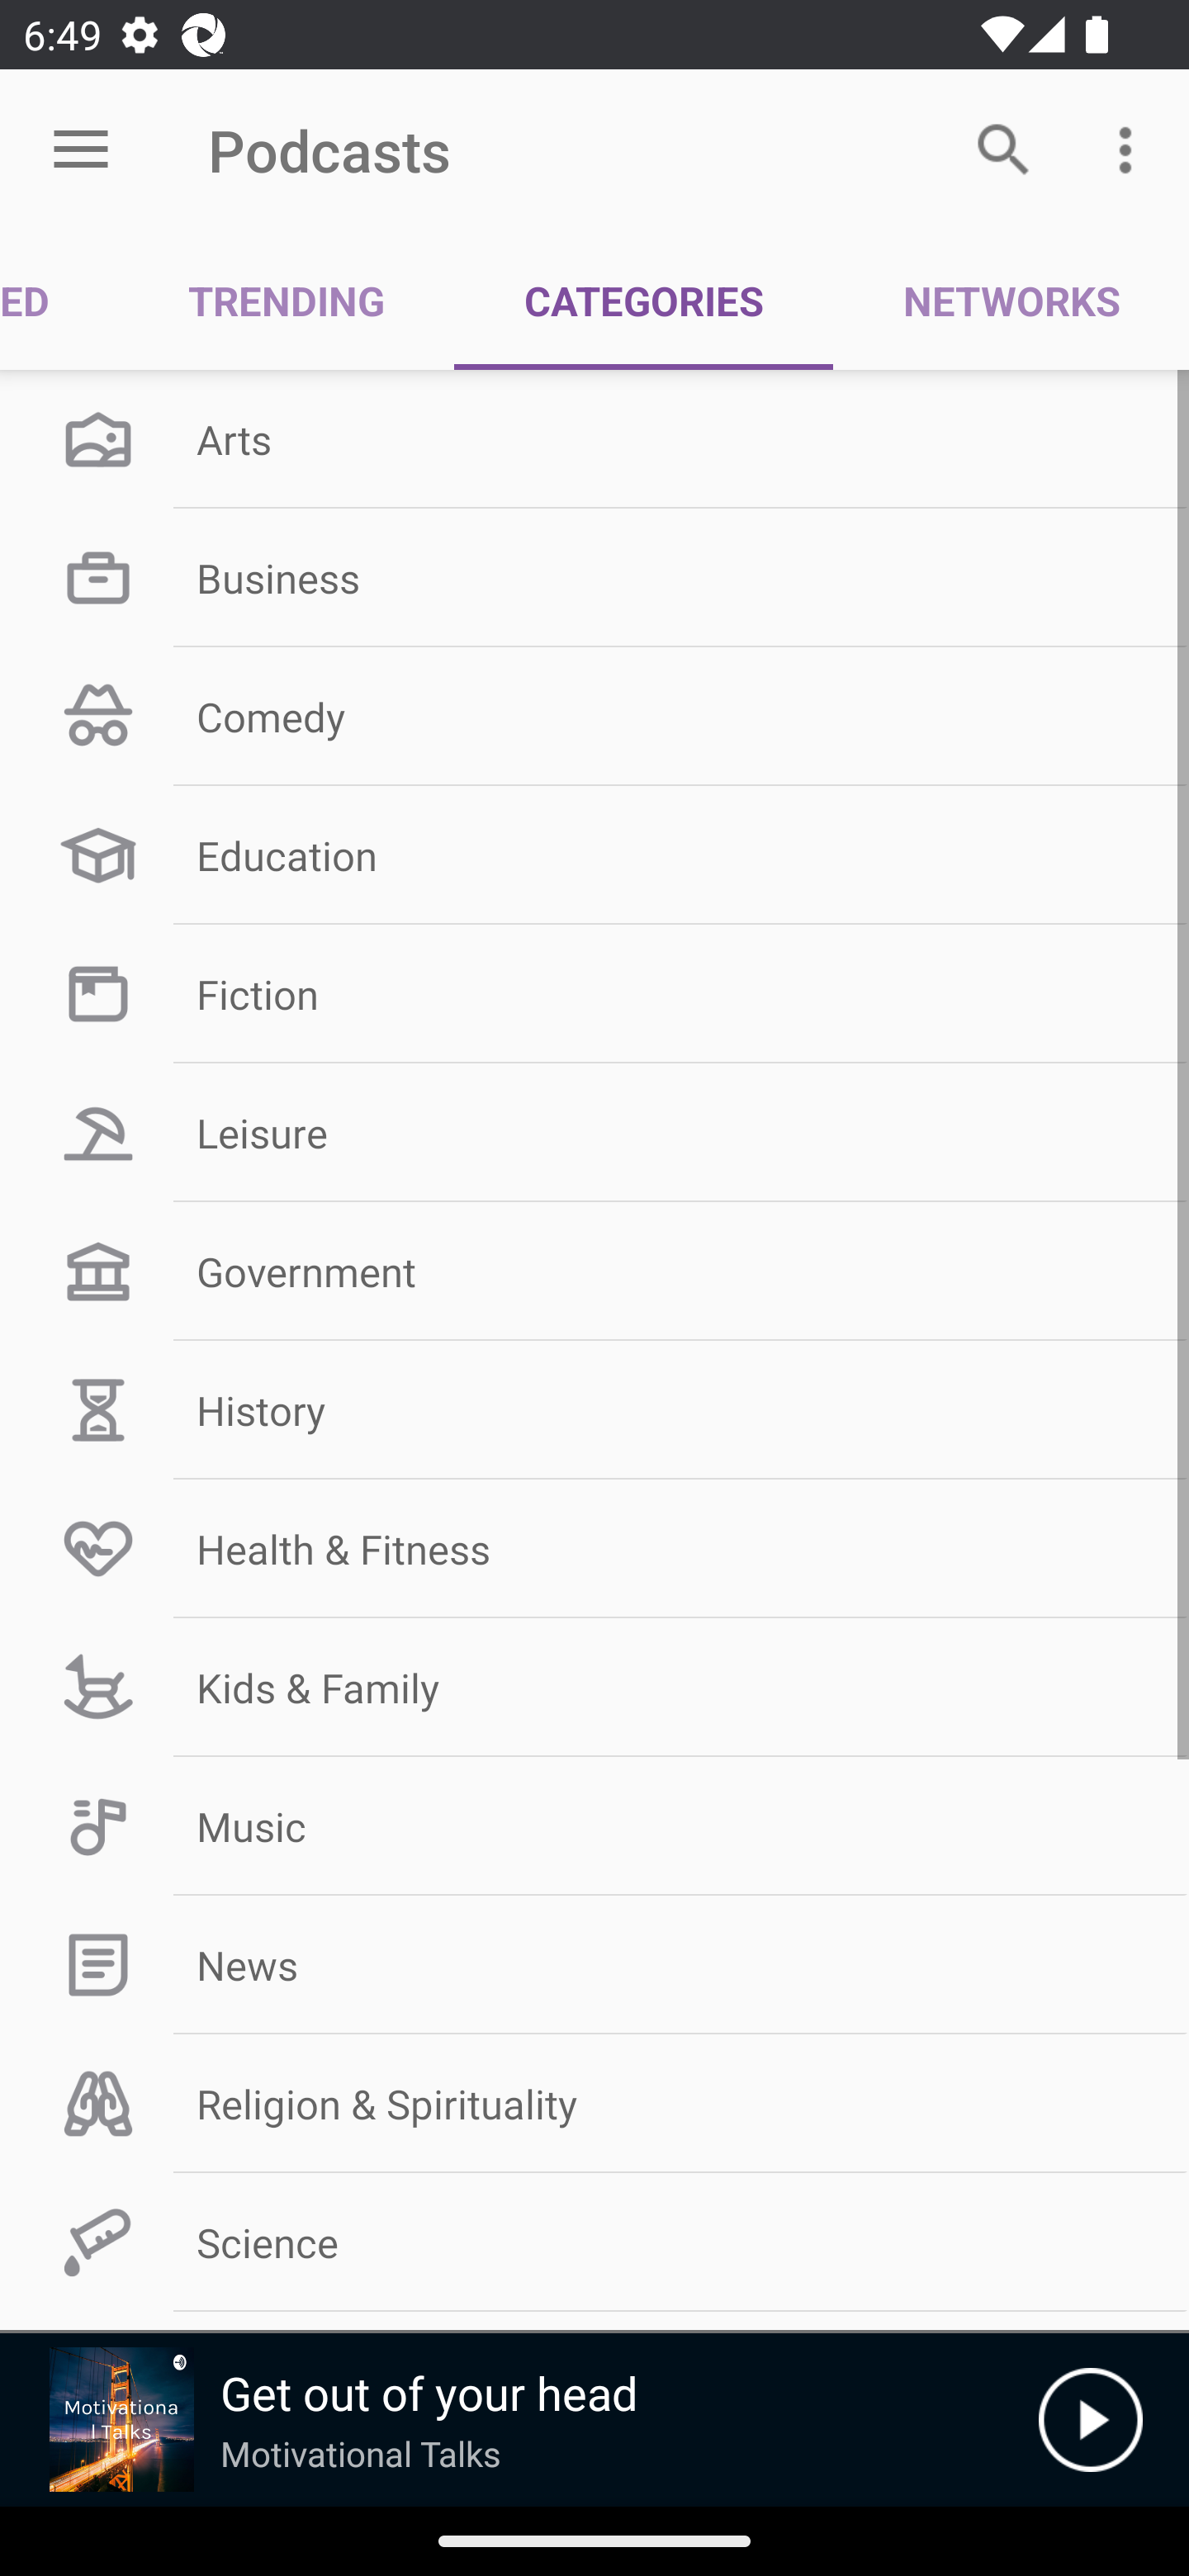  I want to click on Search, so click(1004, 149).